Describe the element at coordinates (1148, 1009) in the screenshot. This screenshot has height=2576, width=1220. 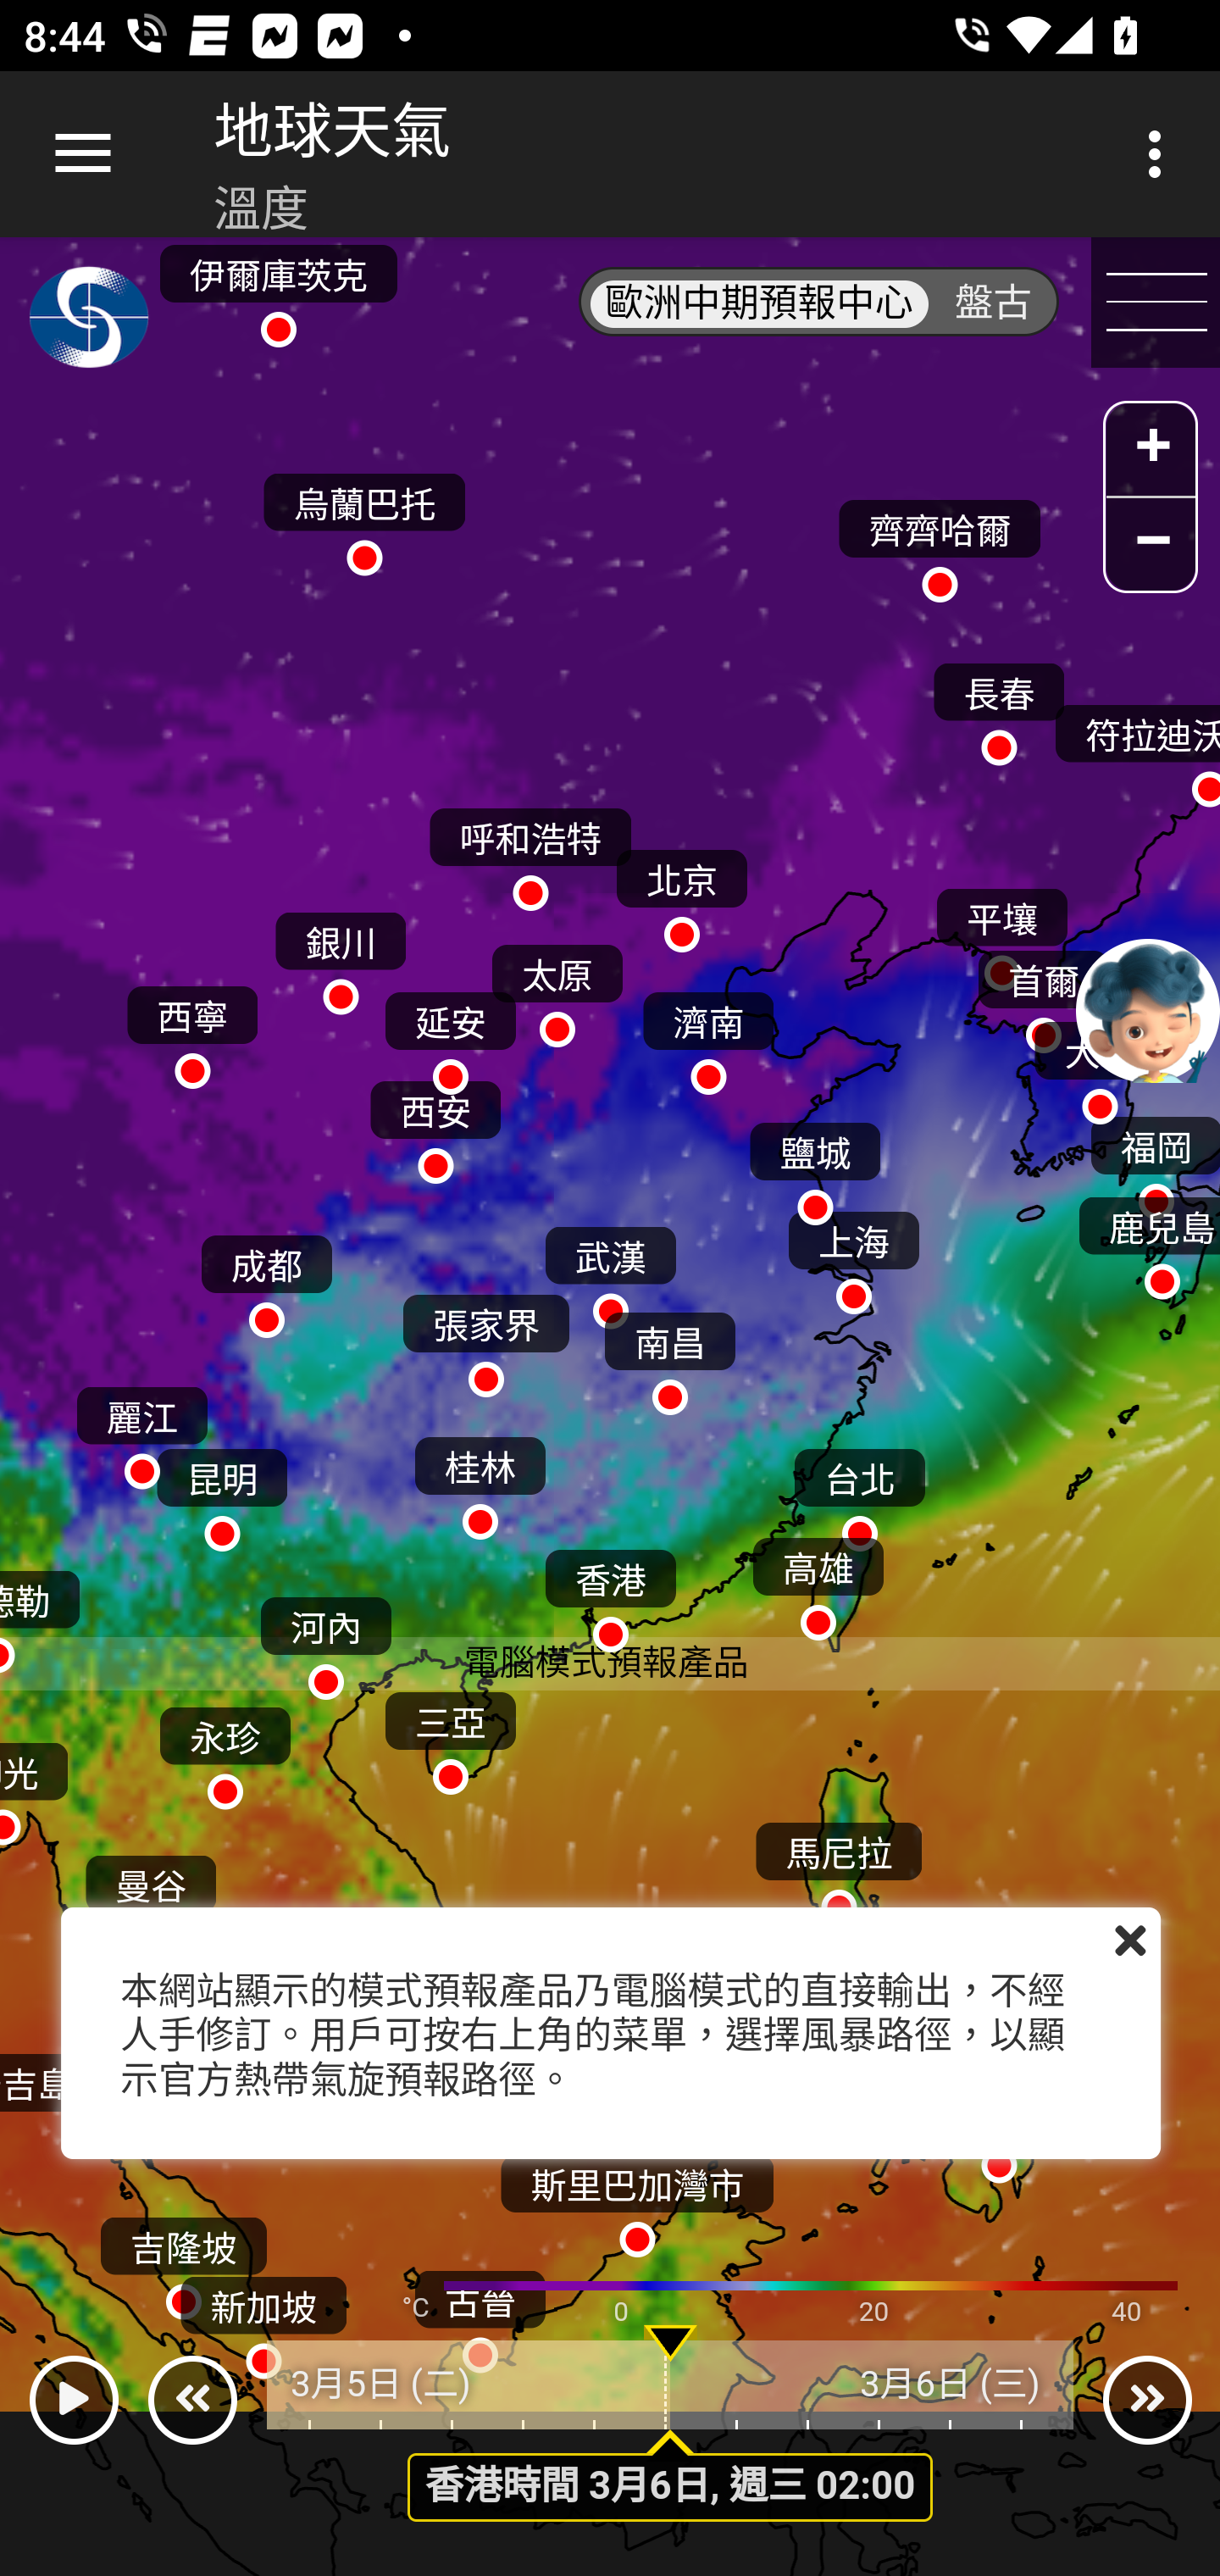
I see `聊天機械人` at that location.